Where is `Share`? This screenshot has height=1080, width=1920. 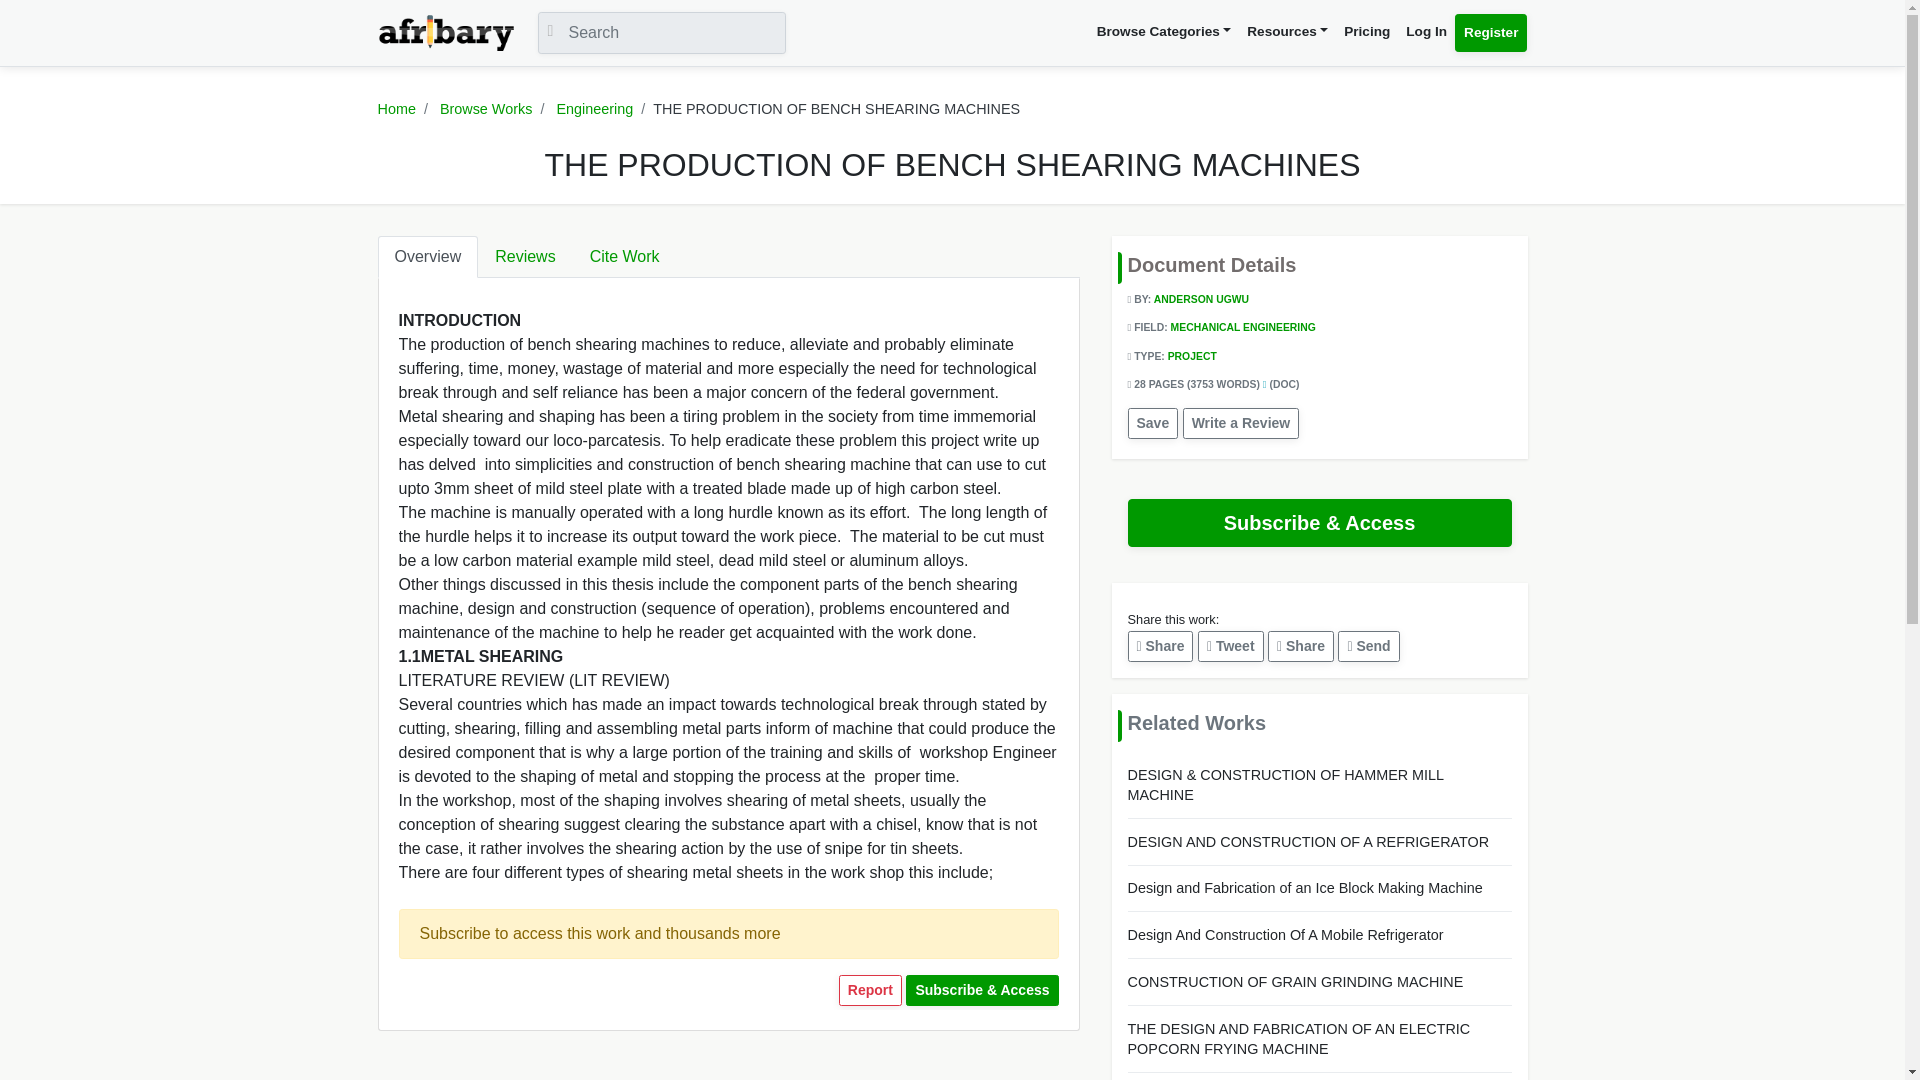
Share is located at coordinates (1161, 646).